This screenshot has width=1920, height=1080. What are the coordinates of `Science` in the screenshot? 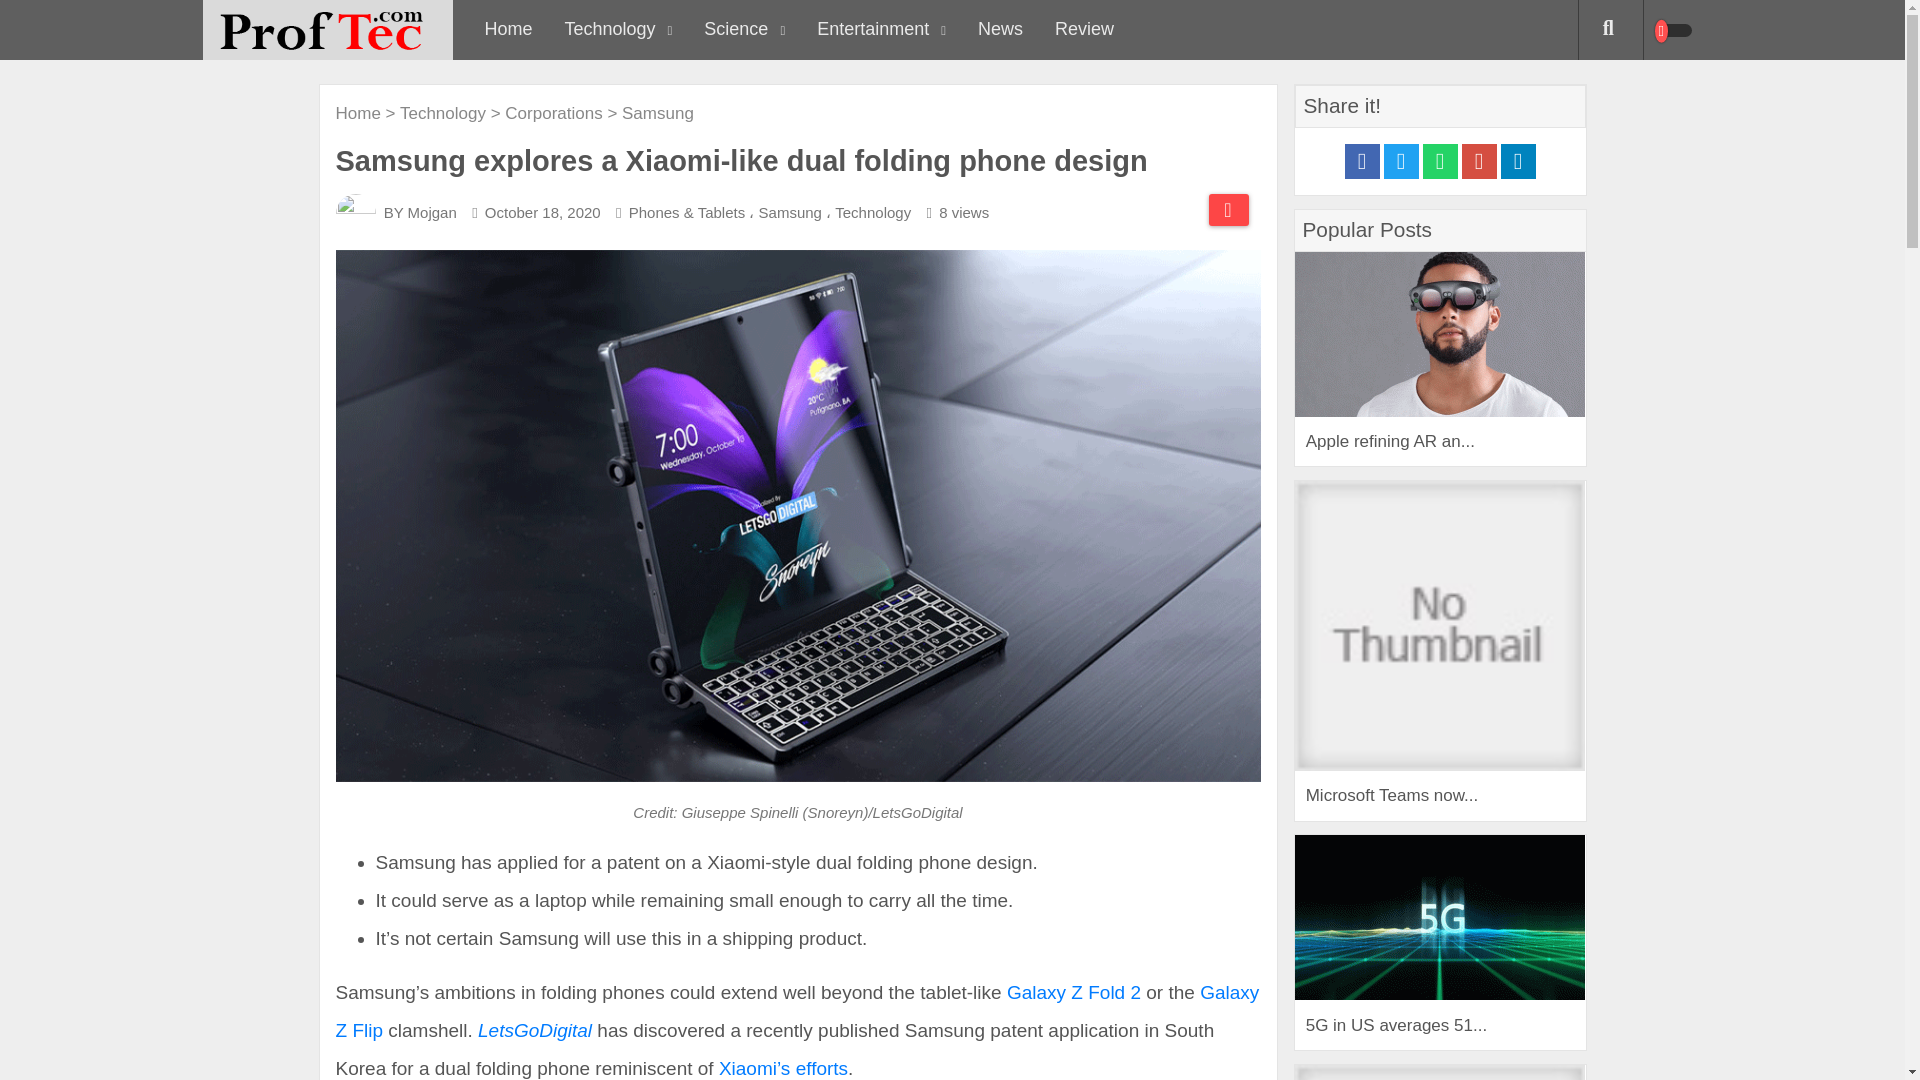 It's located at (744, 30).